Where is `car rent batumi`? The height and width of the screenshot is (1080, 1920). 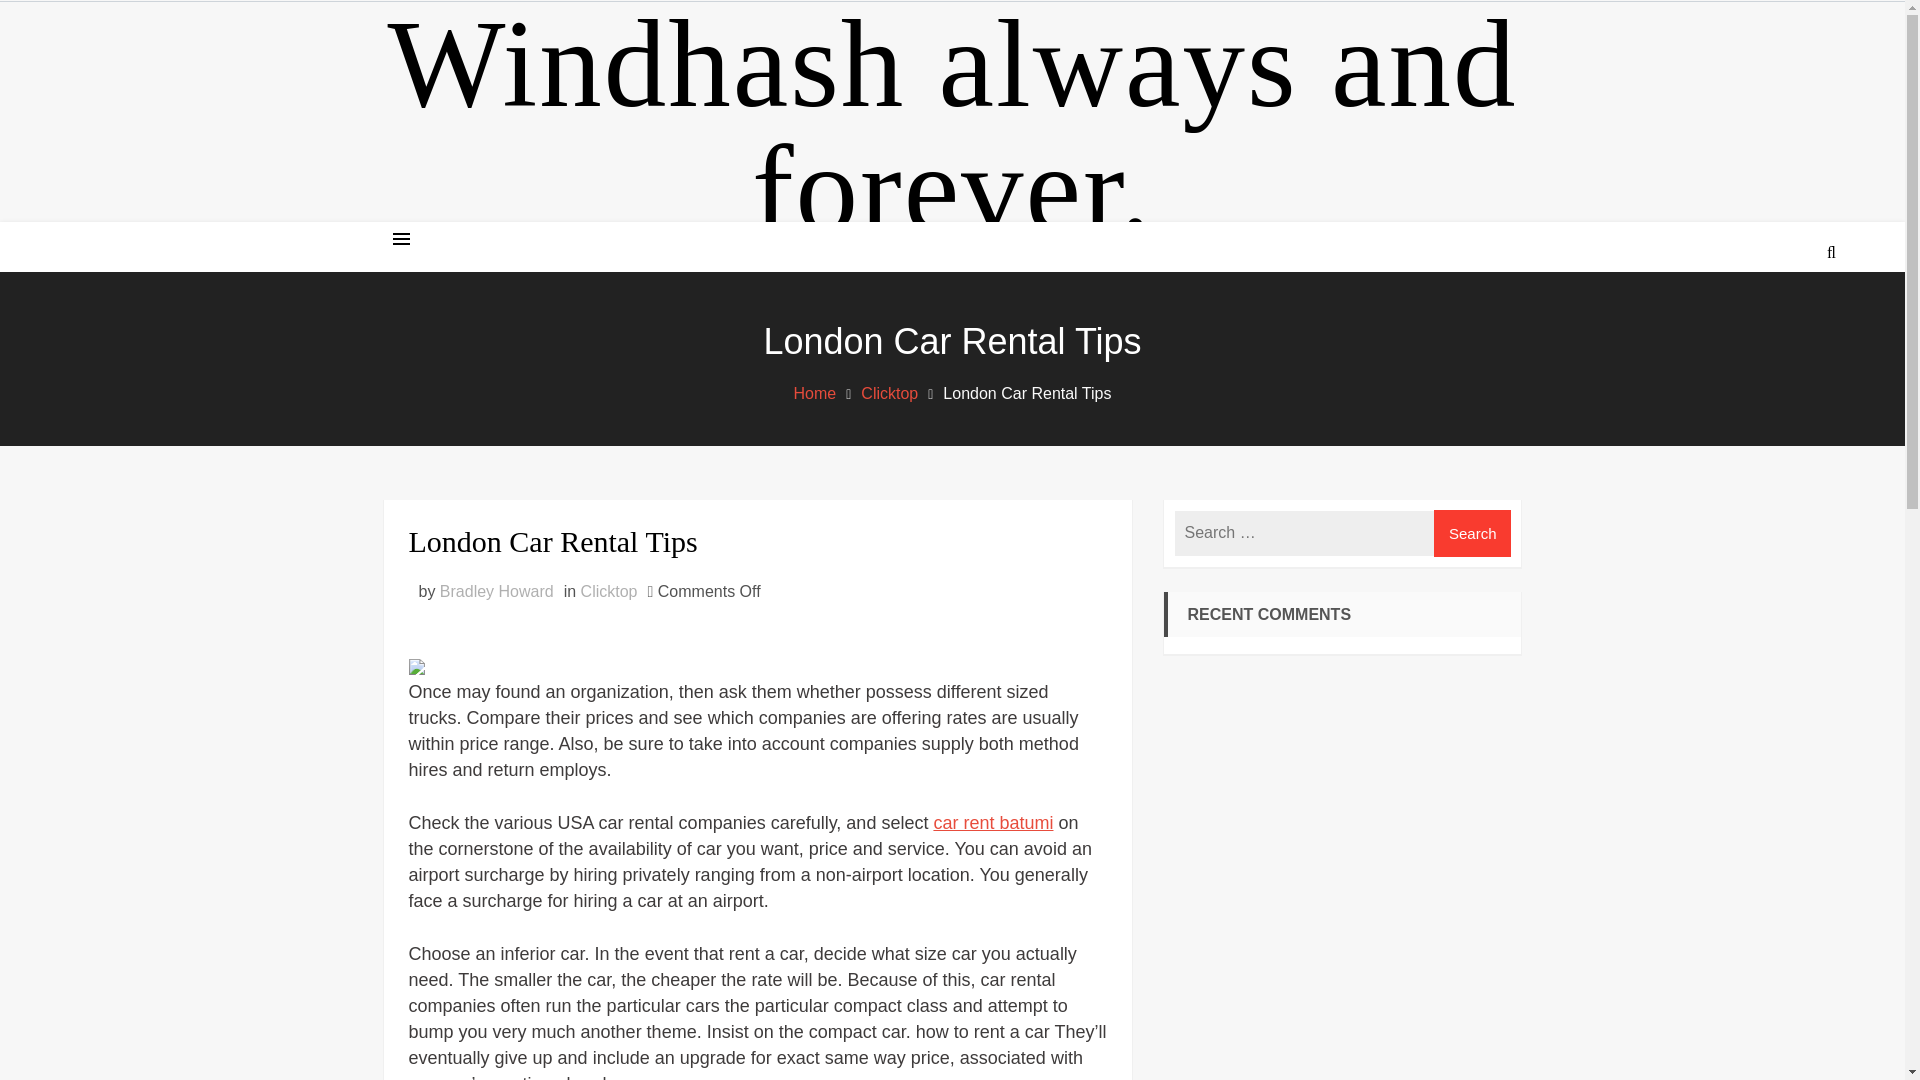 car rent batumi is located at coordinates (992, 822).